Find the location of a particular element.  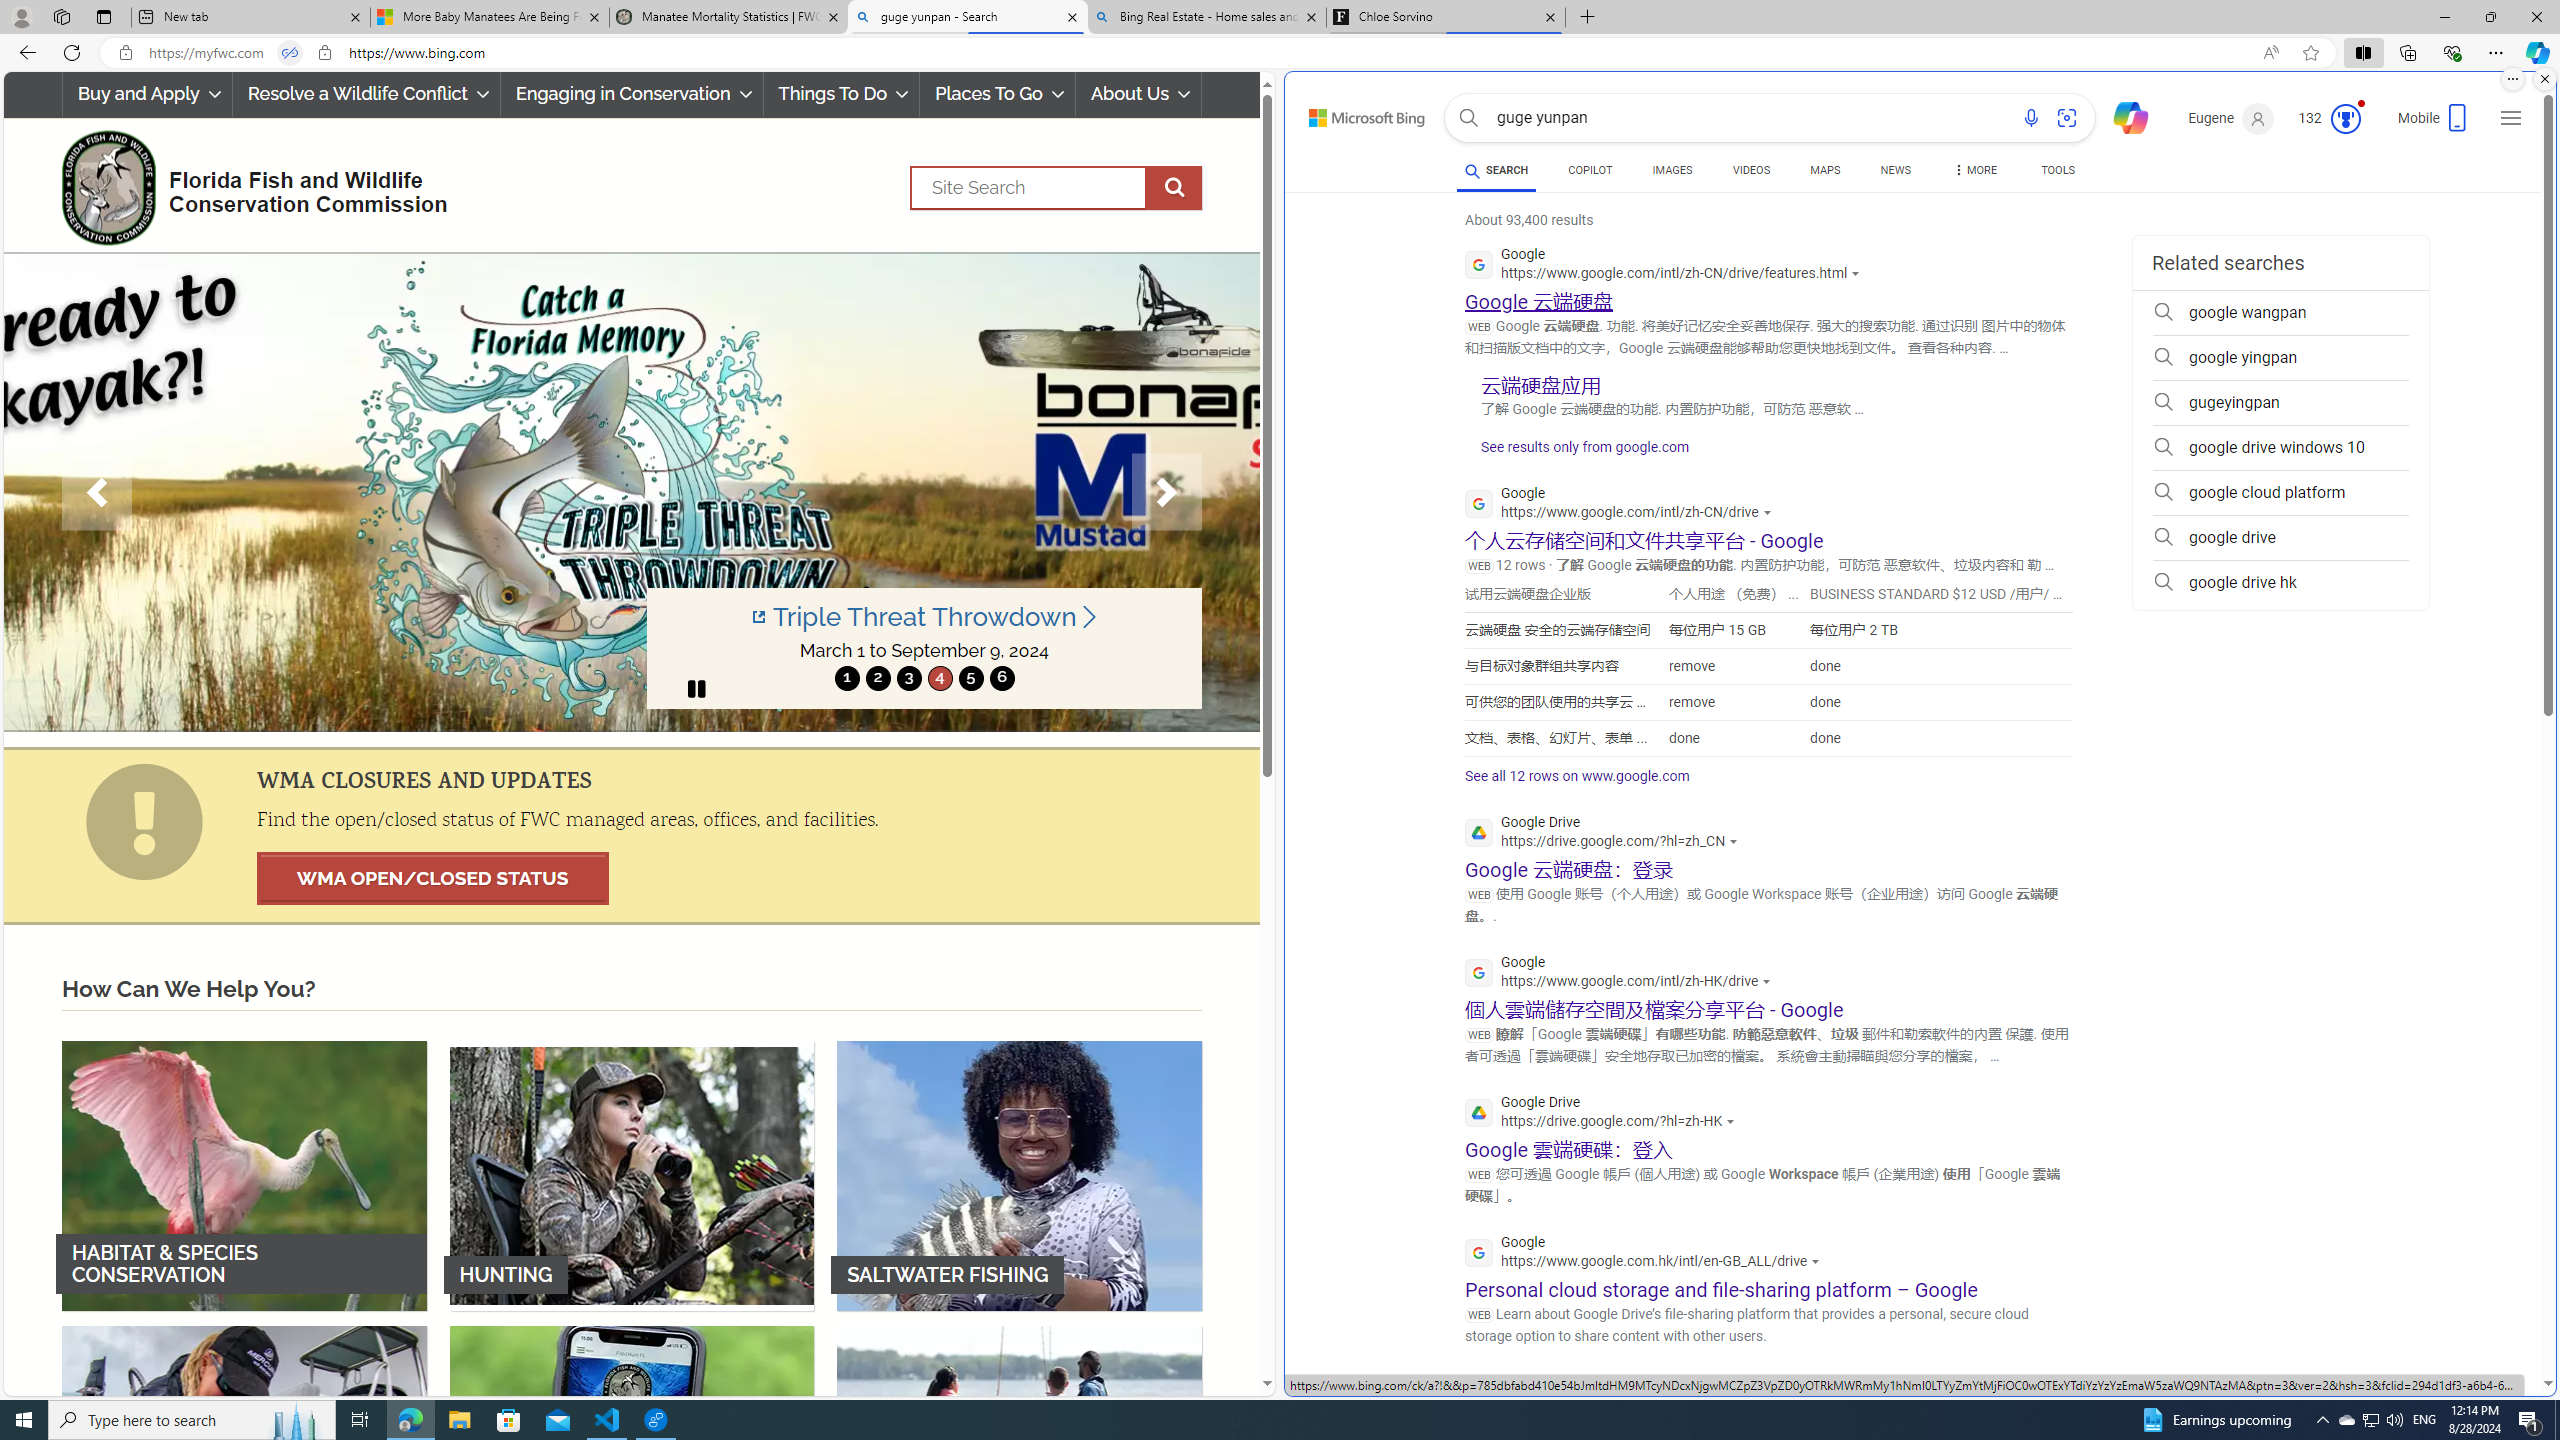

1 is located at coordinates (847, 678).